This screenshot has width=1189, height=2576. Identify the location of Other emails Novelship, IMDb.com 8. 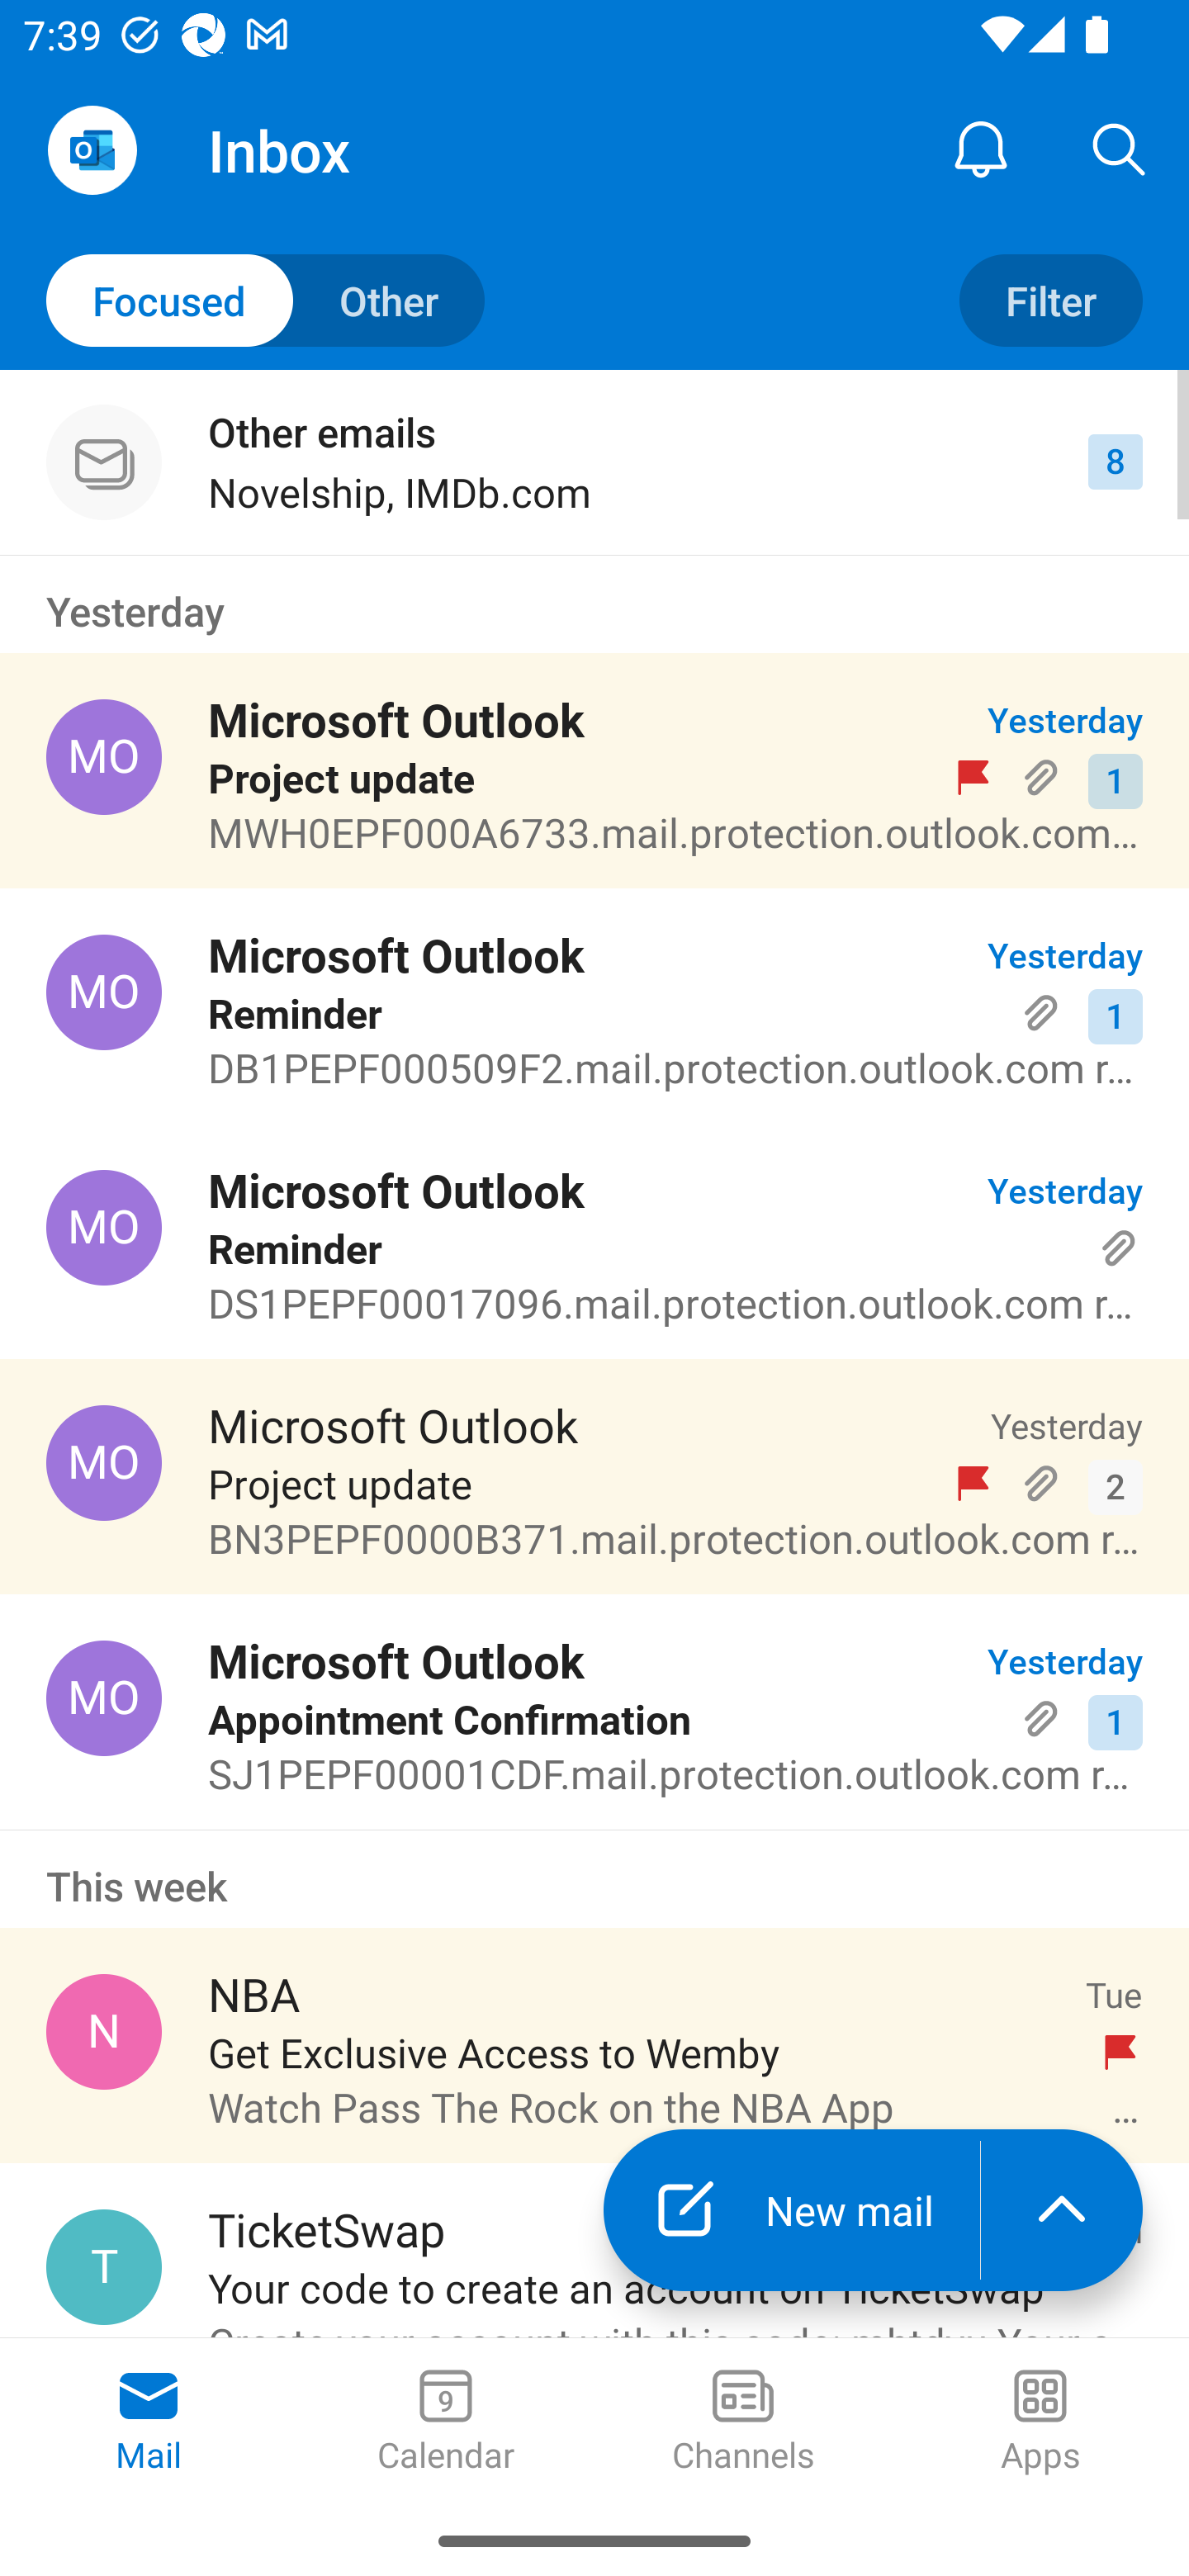
(594, 462).